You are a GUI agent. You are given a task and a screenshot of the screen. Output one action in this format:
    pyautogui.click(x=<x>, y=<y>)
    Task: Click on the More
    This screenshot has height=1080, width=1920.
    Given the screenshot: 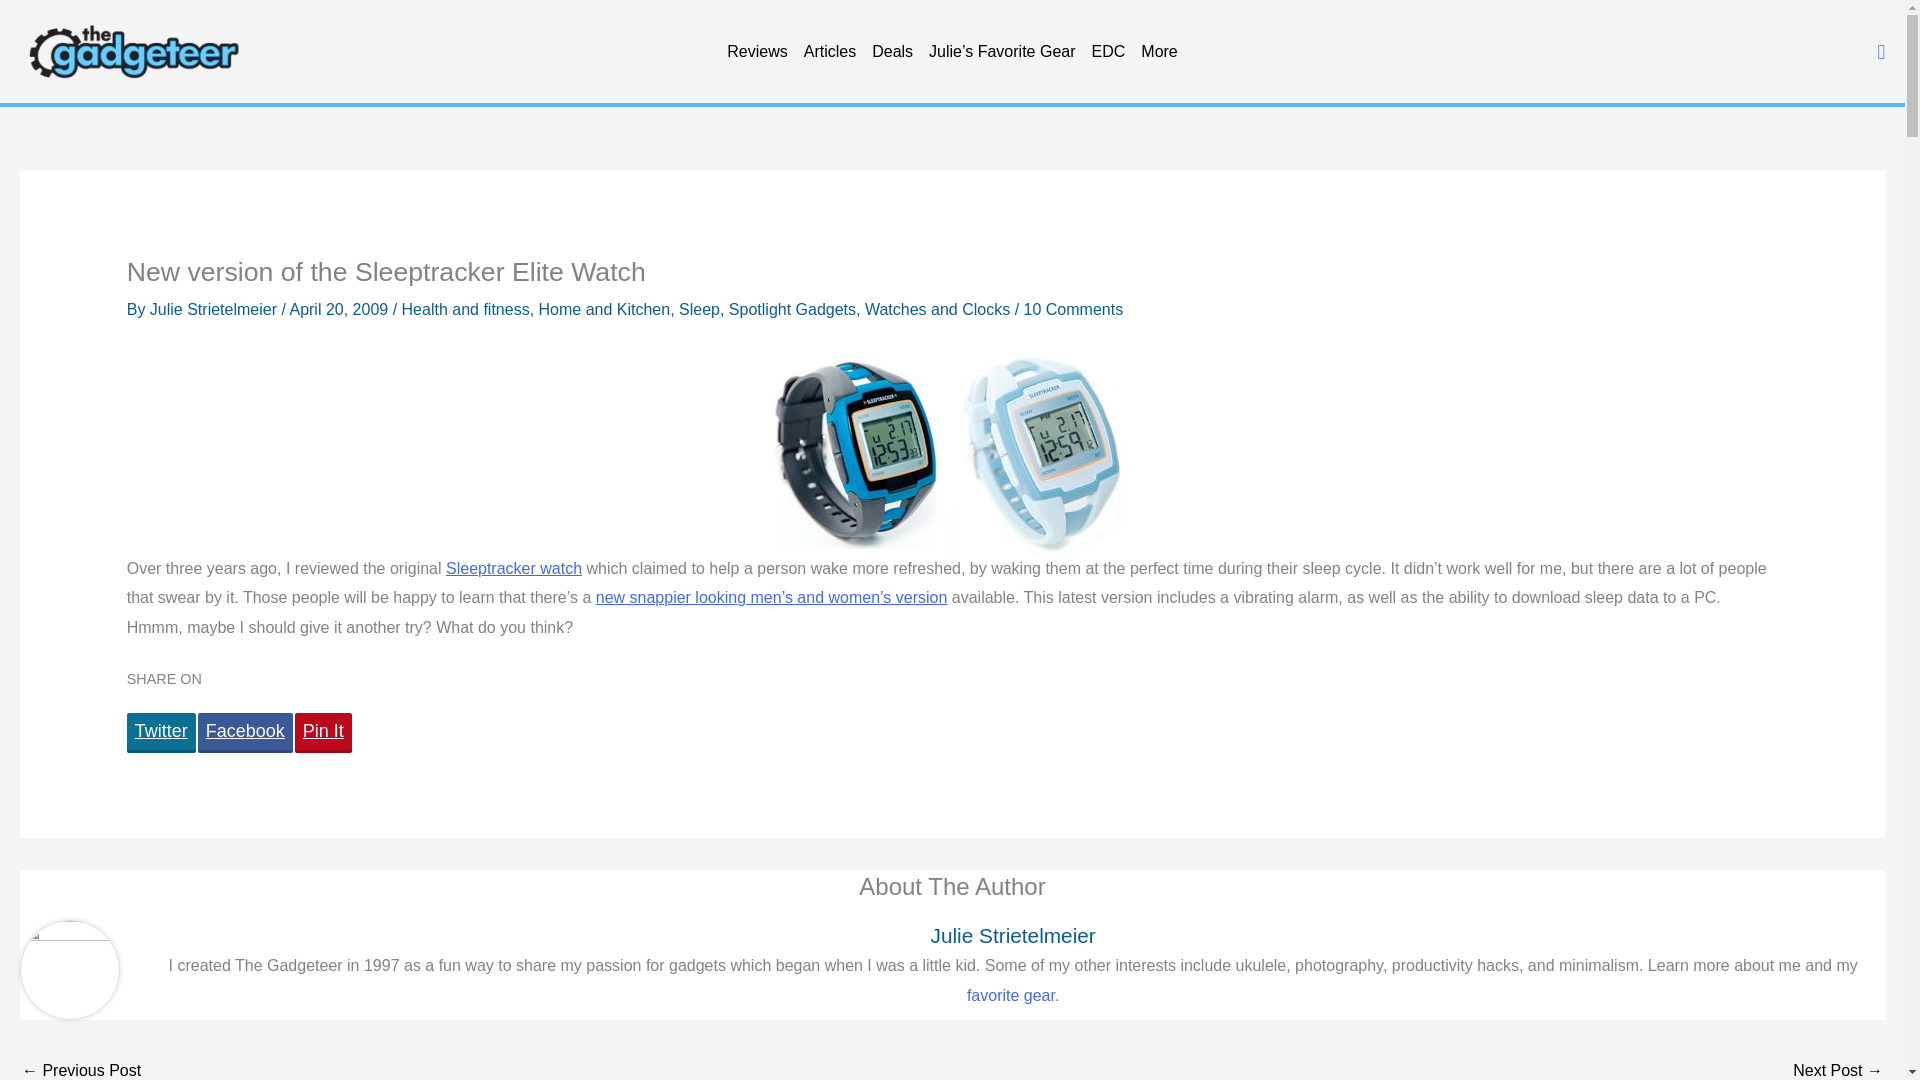 What is the action you would take?
    pyautogui.click(x=1158, y=52)
    